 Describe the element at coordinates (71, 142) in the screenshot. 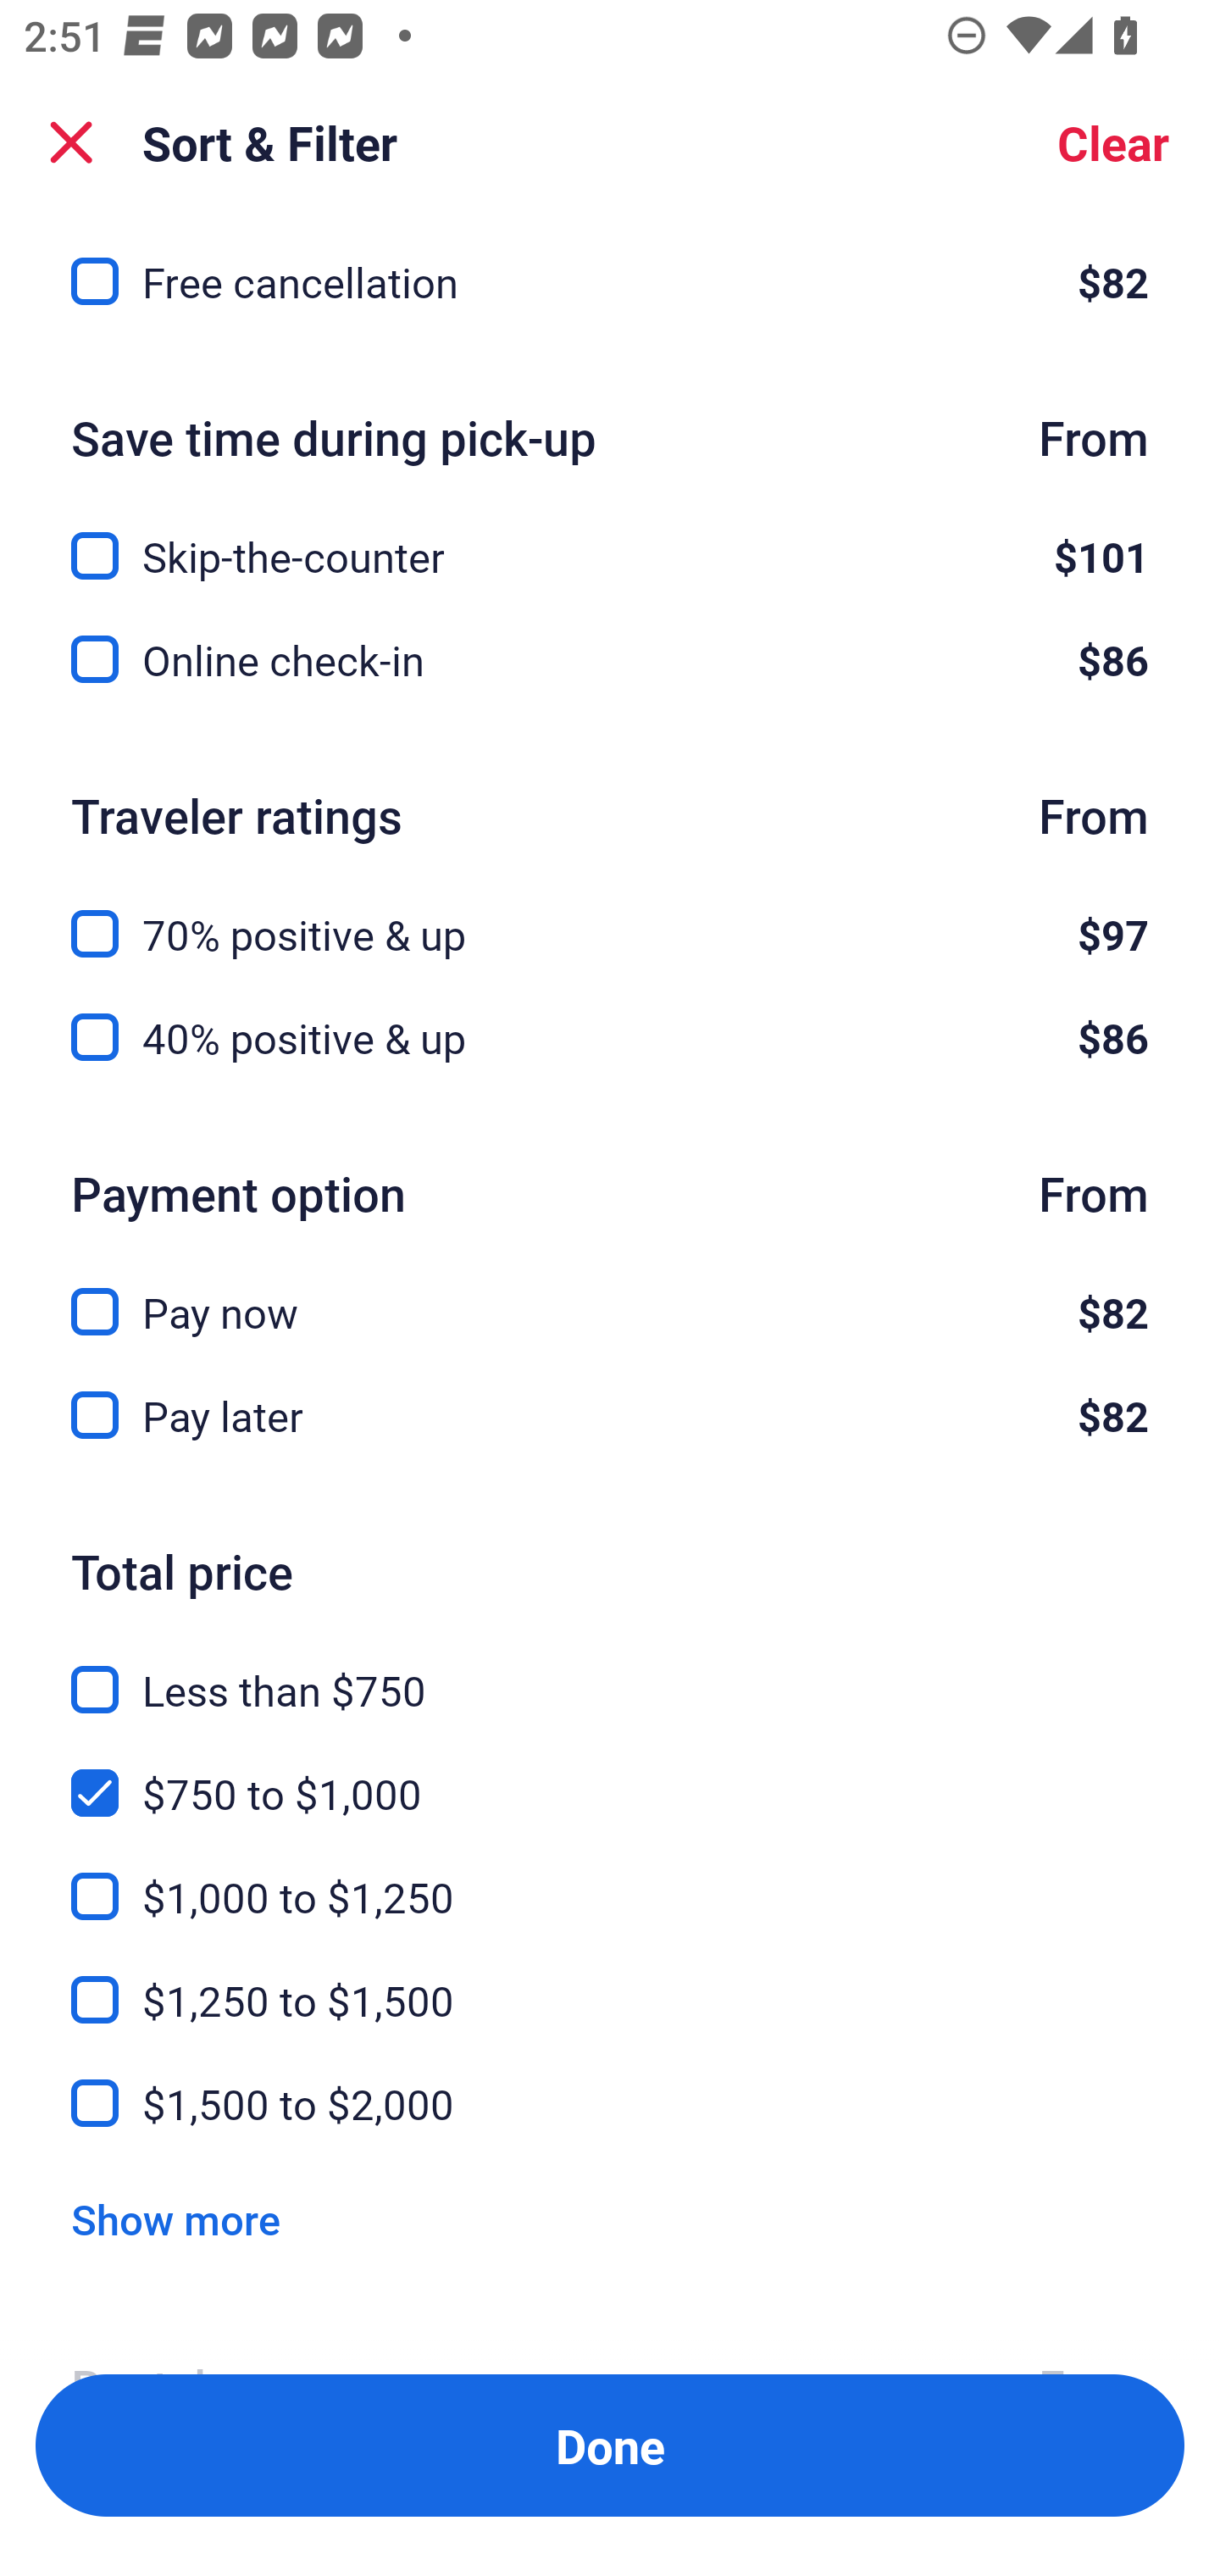

I see `Close Sort and Filter` at that location.